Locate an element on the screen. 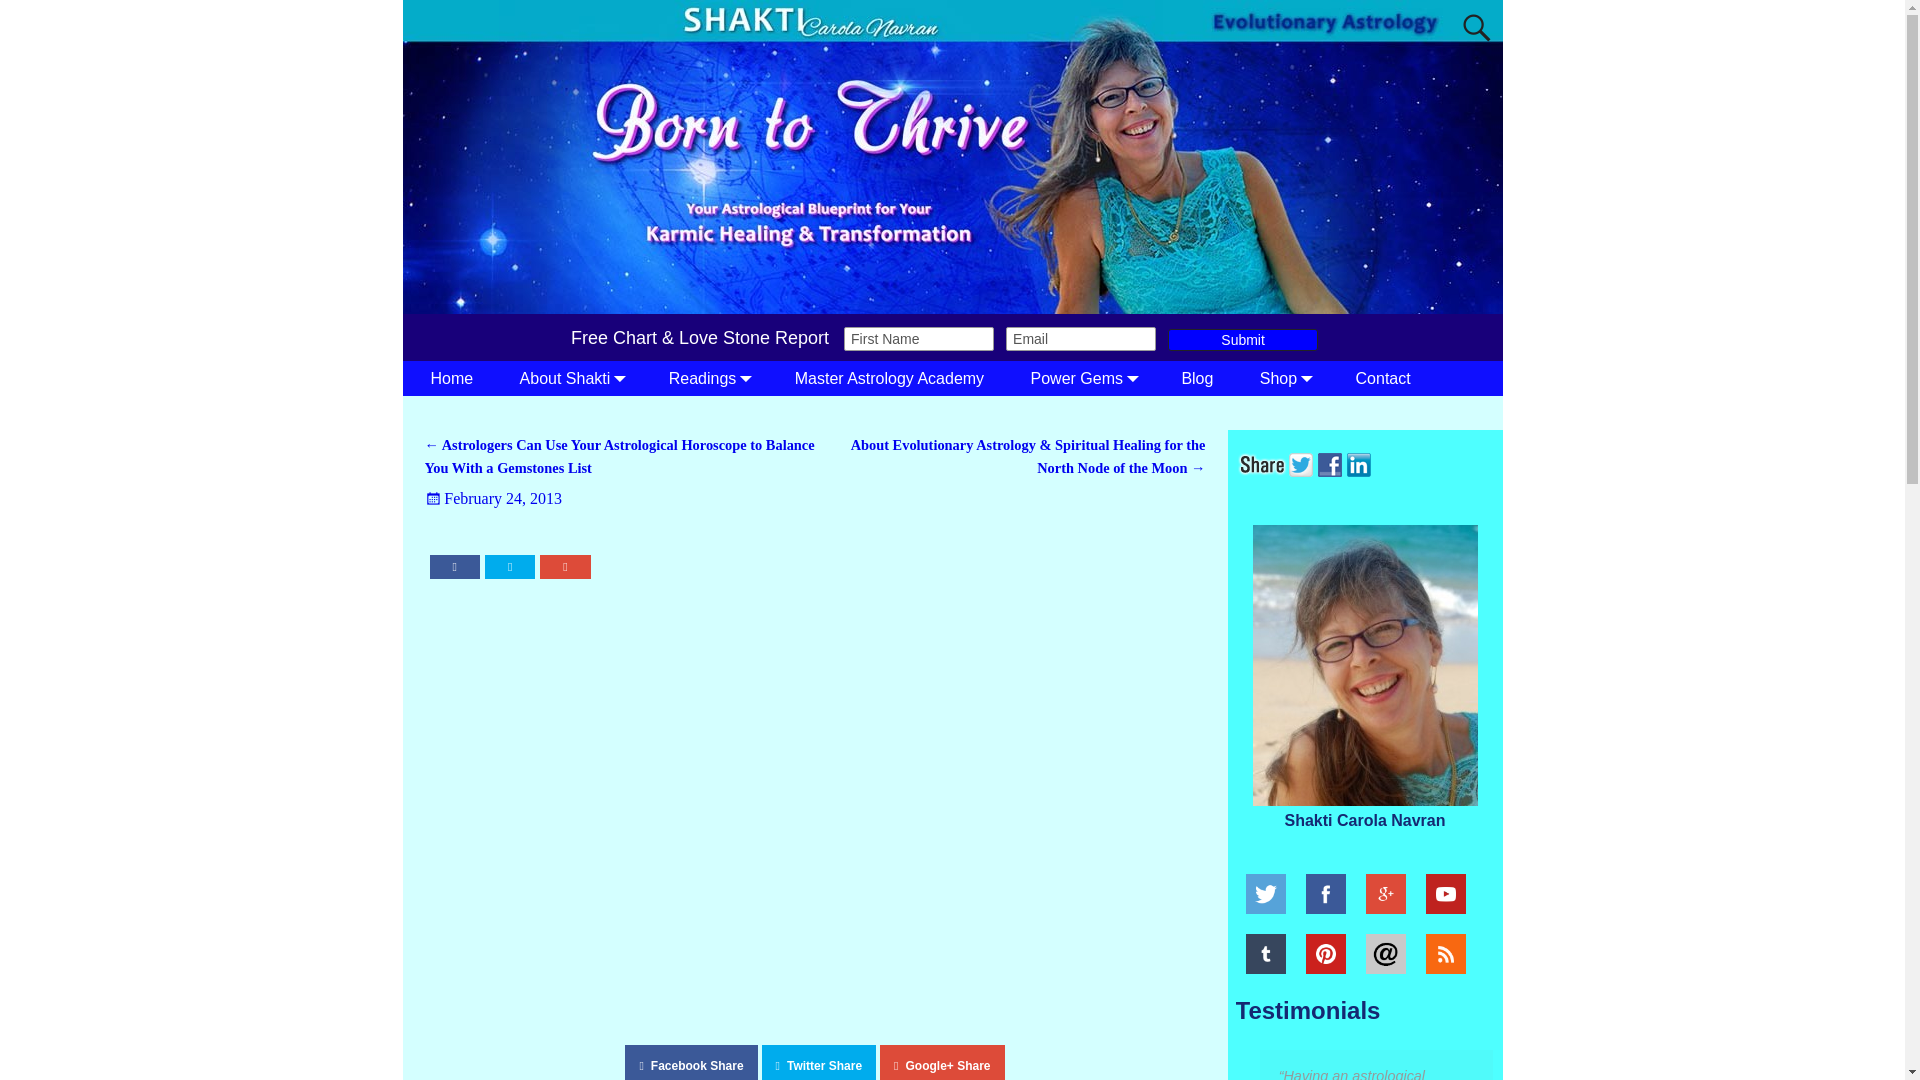 This screenshot has width=1920, height=1080. Shop is located at coordinates (1296, 378).